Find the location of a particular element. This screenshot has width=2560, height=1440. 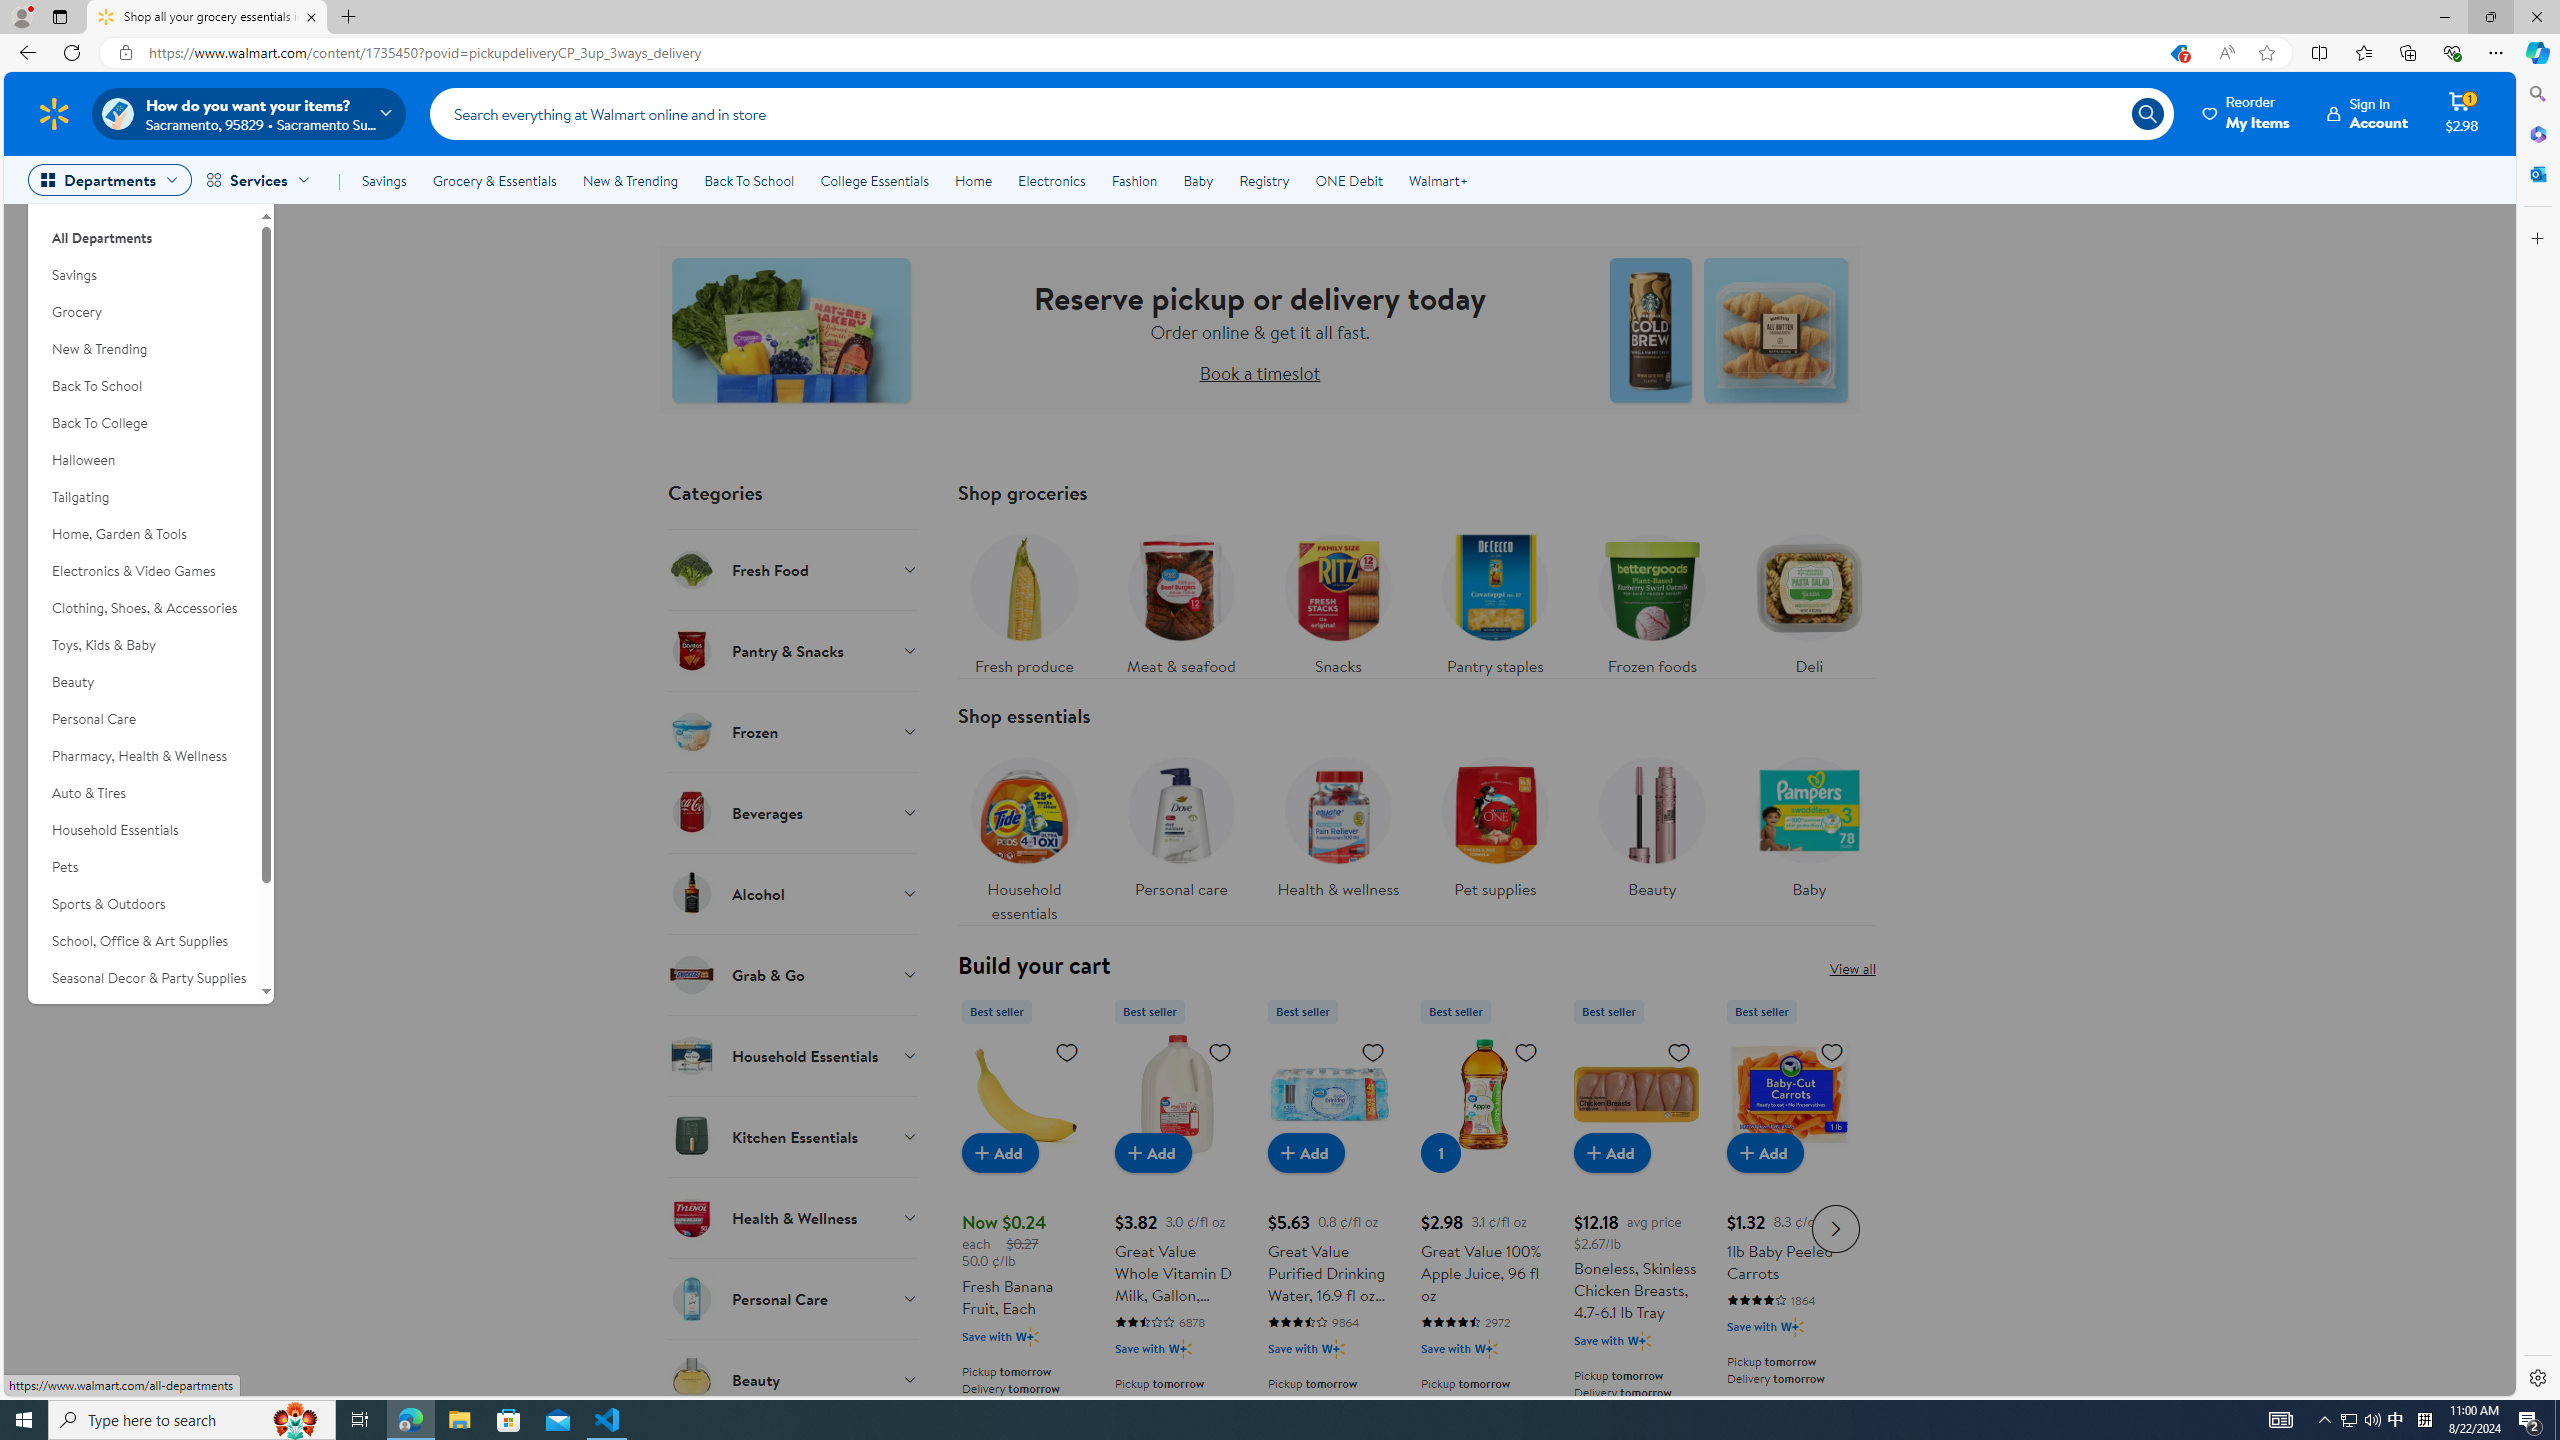

Health & Wellness is located at coordinates (794, 1217).